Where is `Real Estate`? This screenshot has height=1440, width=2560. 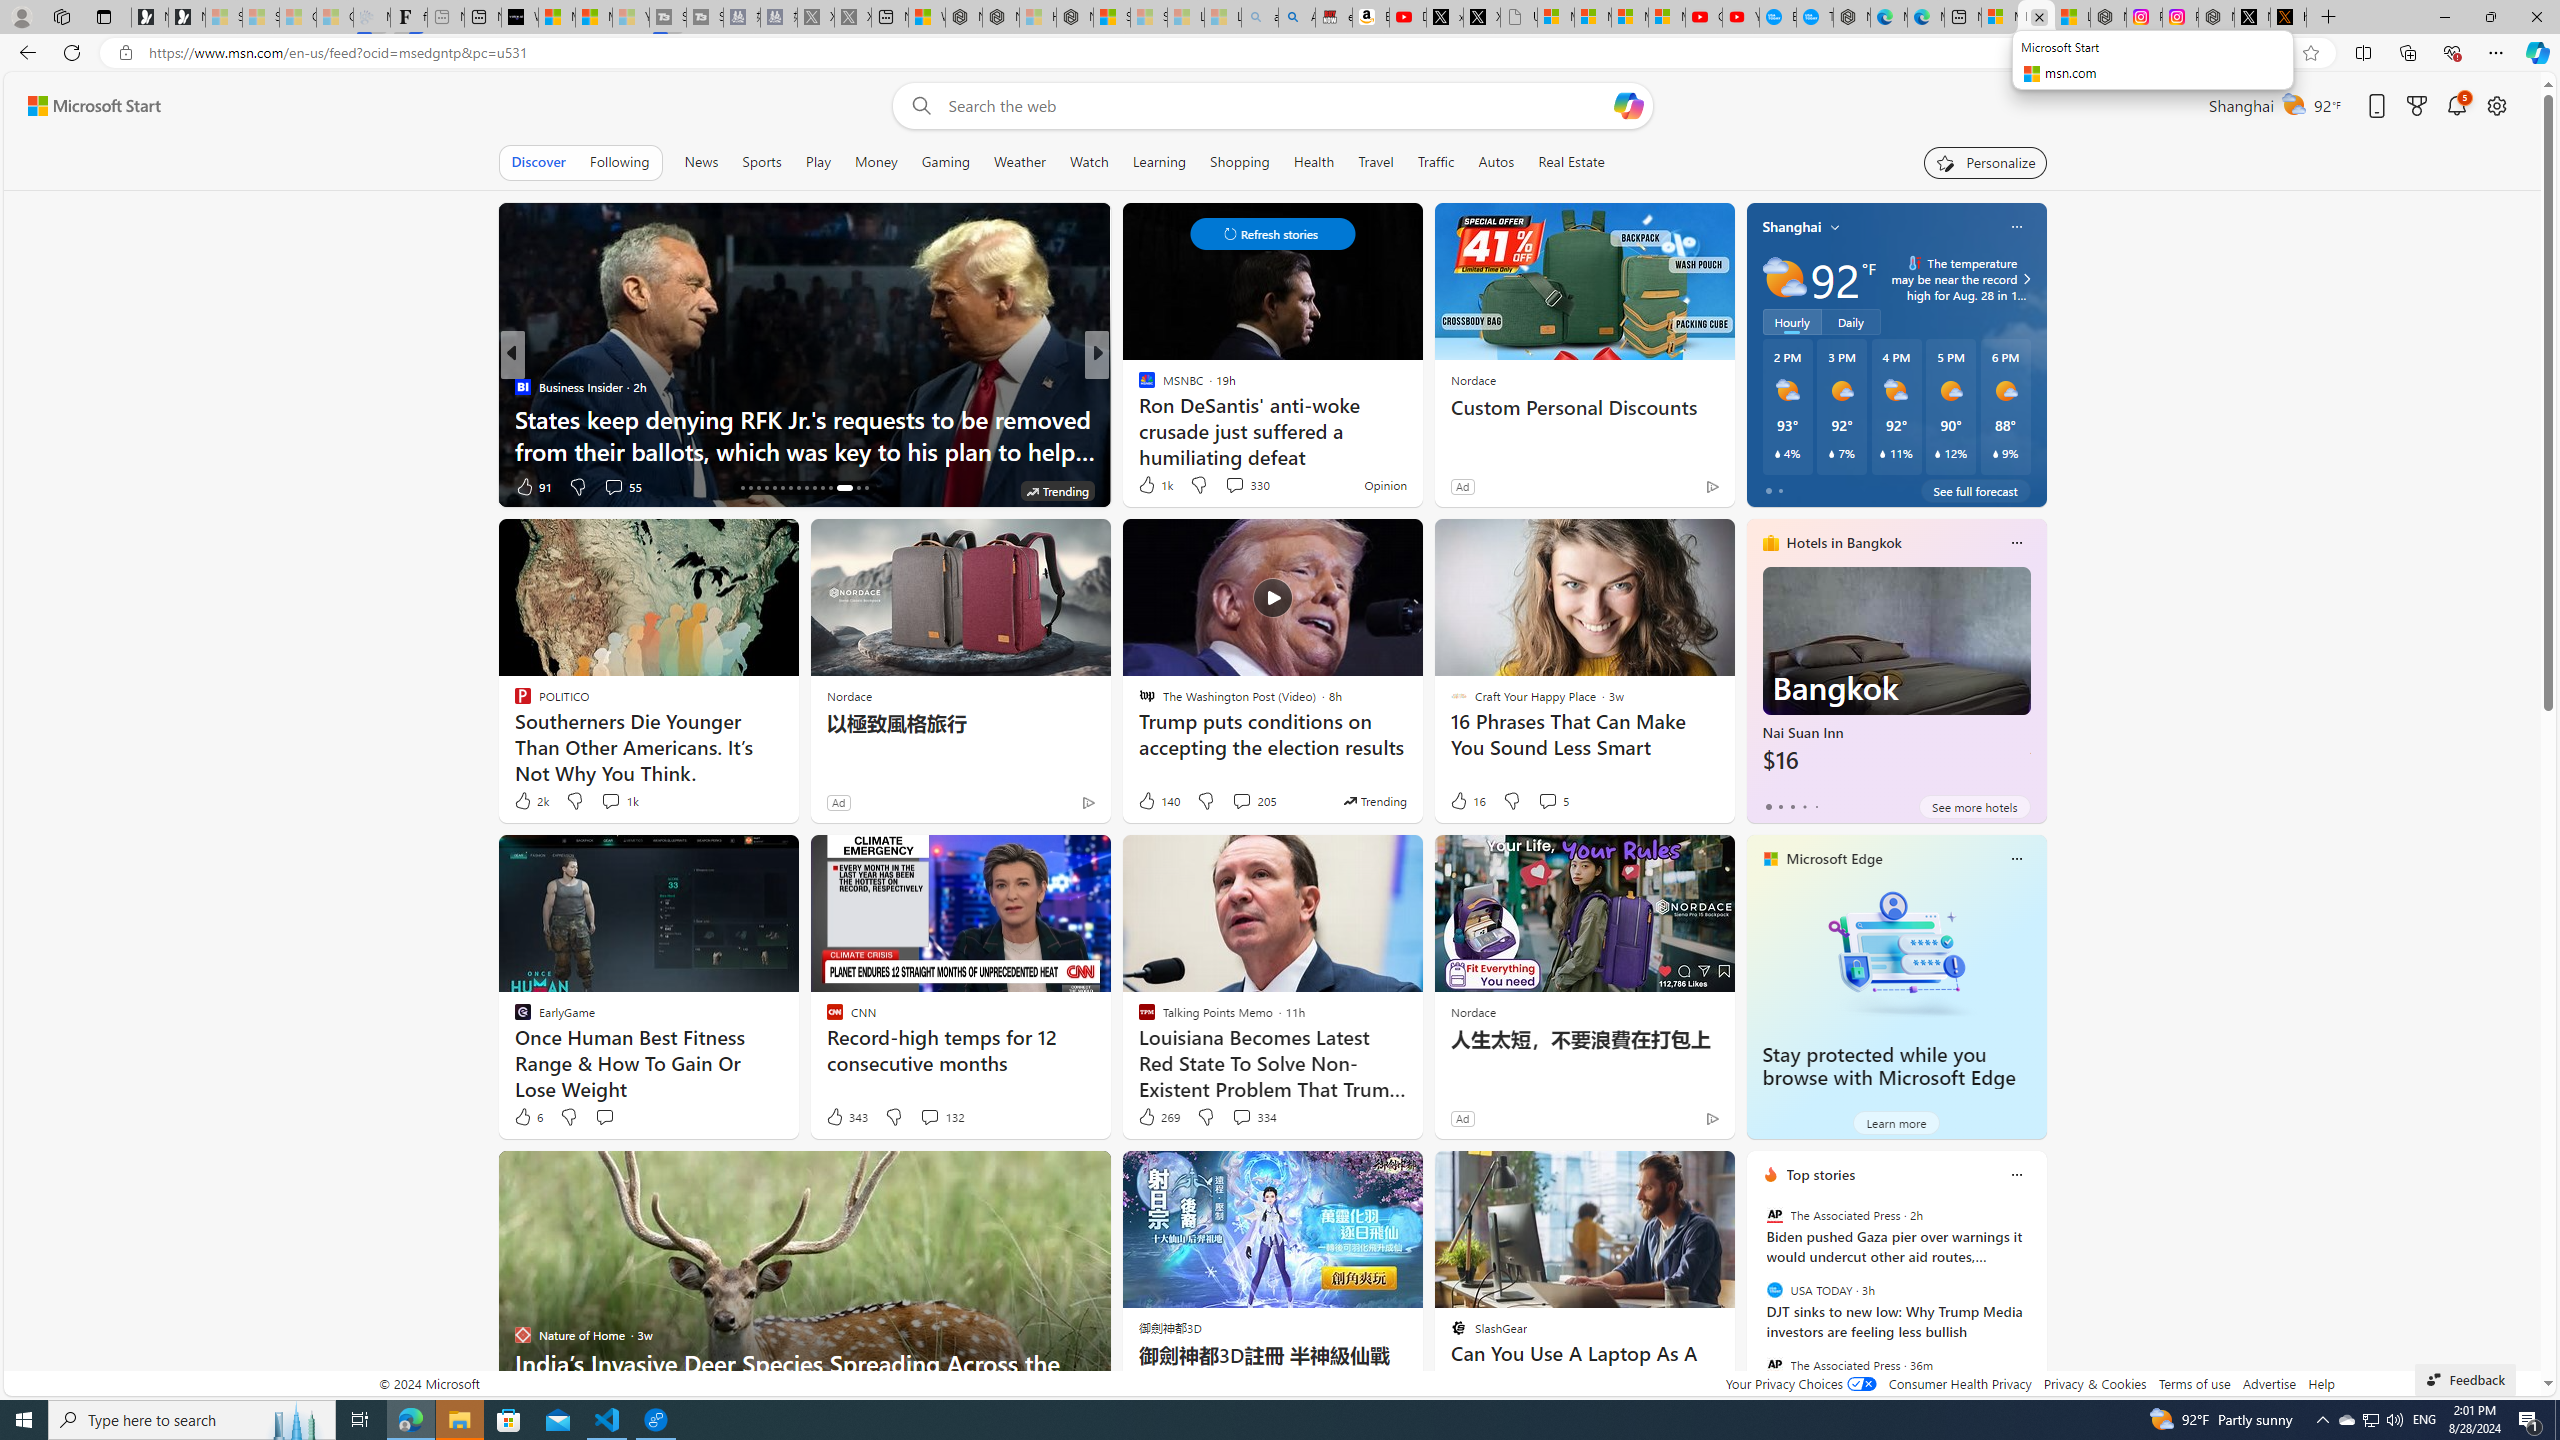 Real Estate is located at coordinates (1572, 162).